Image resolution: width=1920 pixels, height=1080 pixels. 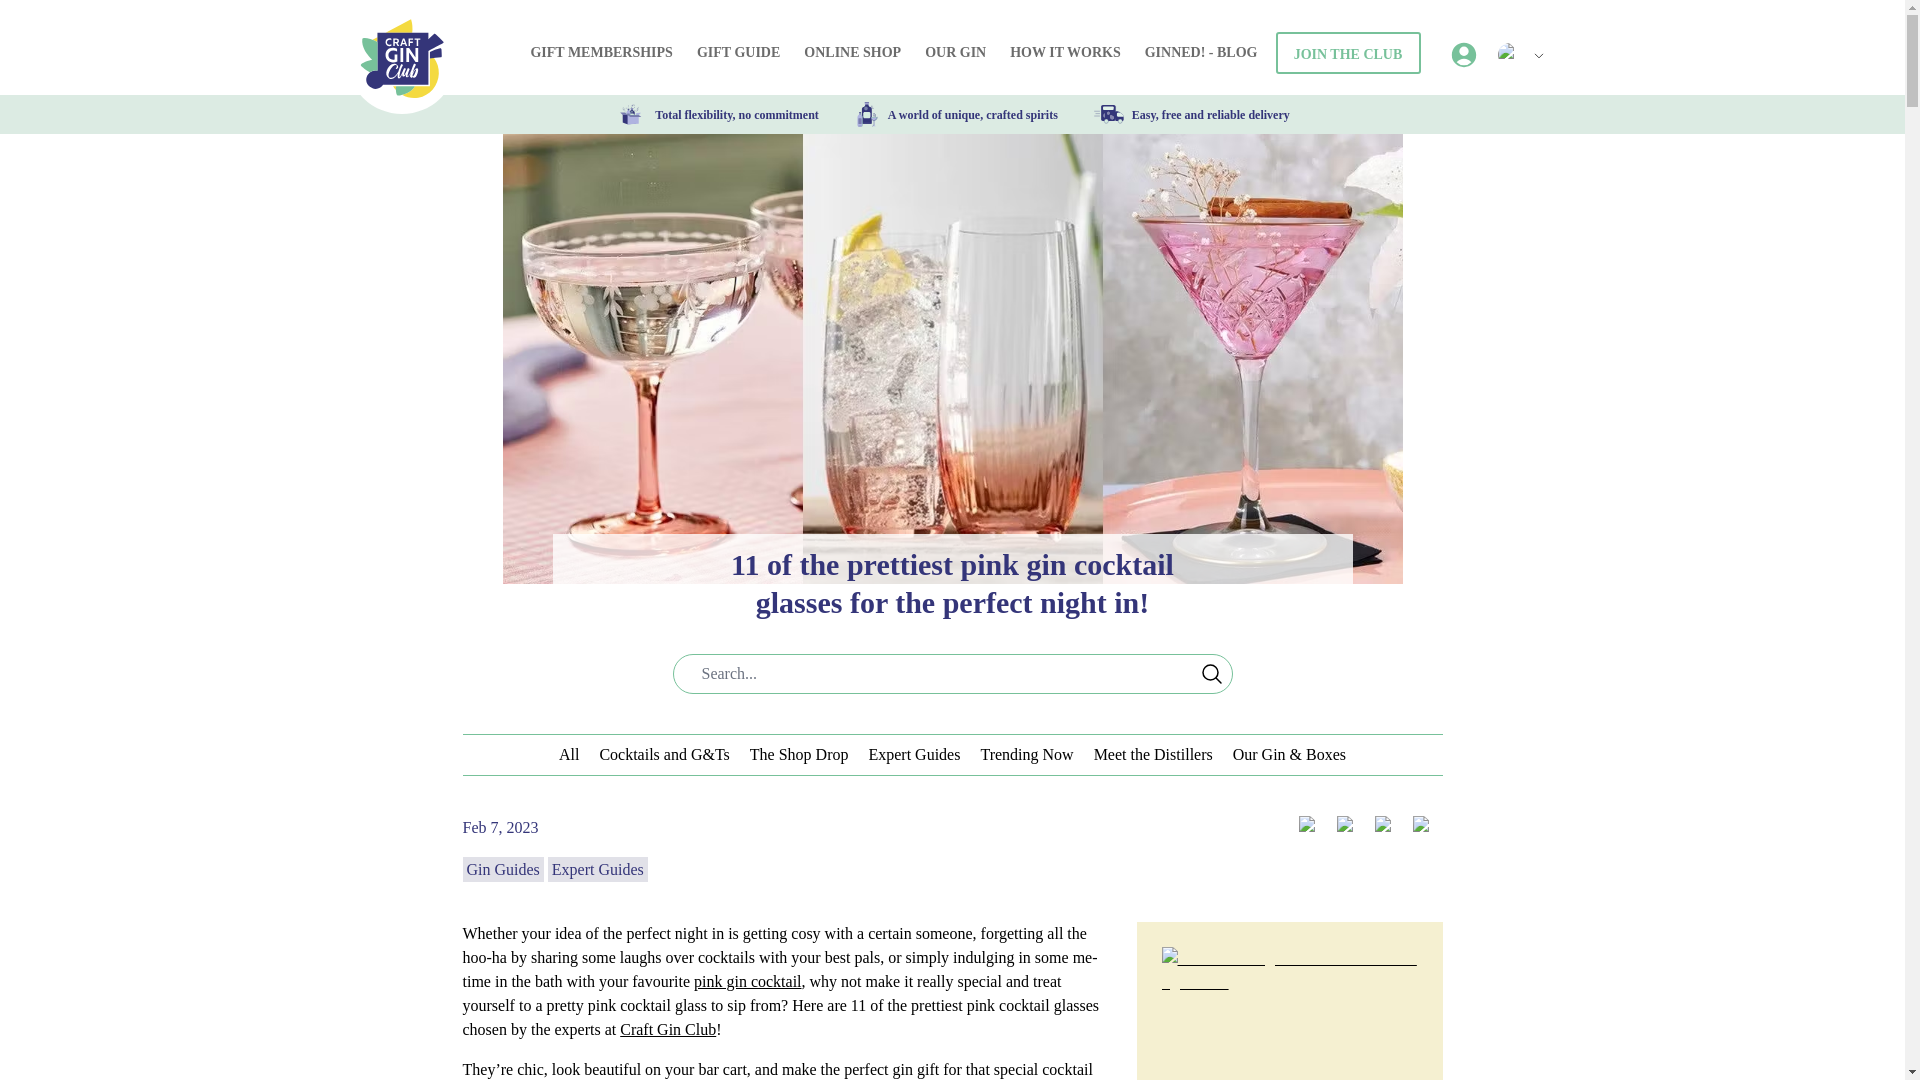 What do you see at coordinates (1154, 754) in the screenshot?
I see `Meet the Distillers` at bounding box center [1154, 754].